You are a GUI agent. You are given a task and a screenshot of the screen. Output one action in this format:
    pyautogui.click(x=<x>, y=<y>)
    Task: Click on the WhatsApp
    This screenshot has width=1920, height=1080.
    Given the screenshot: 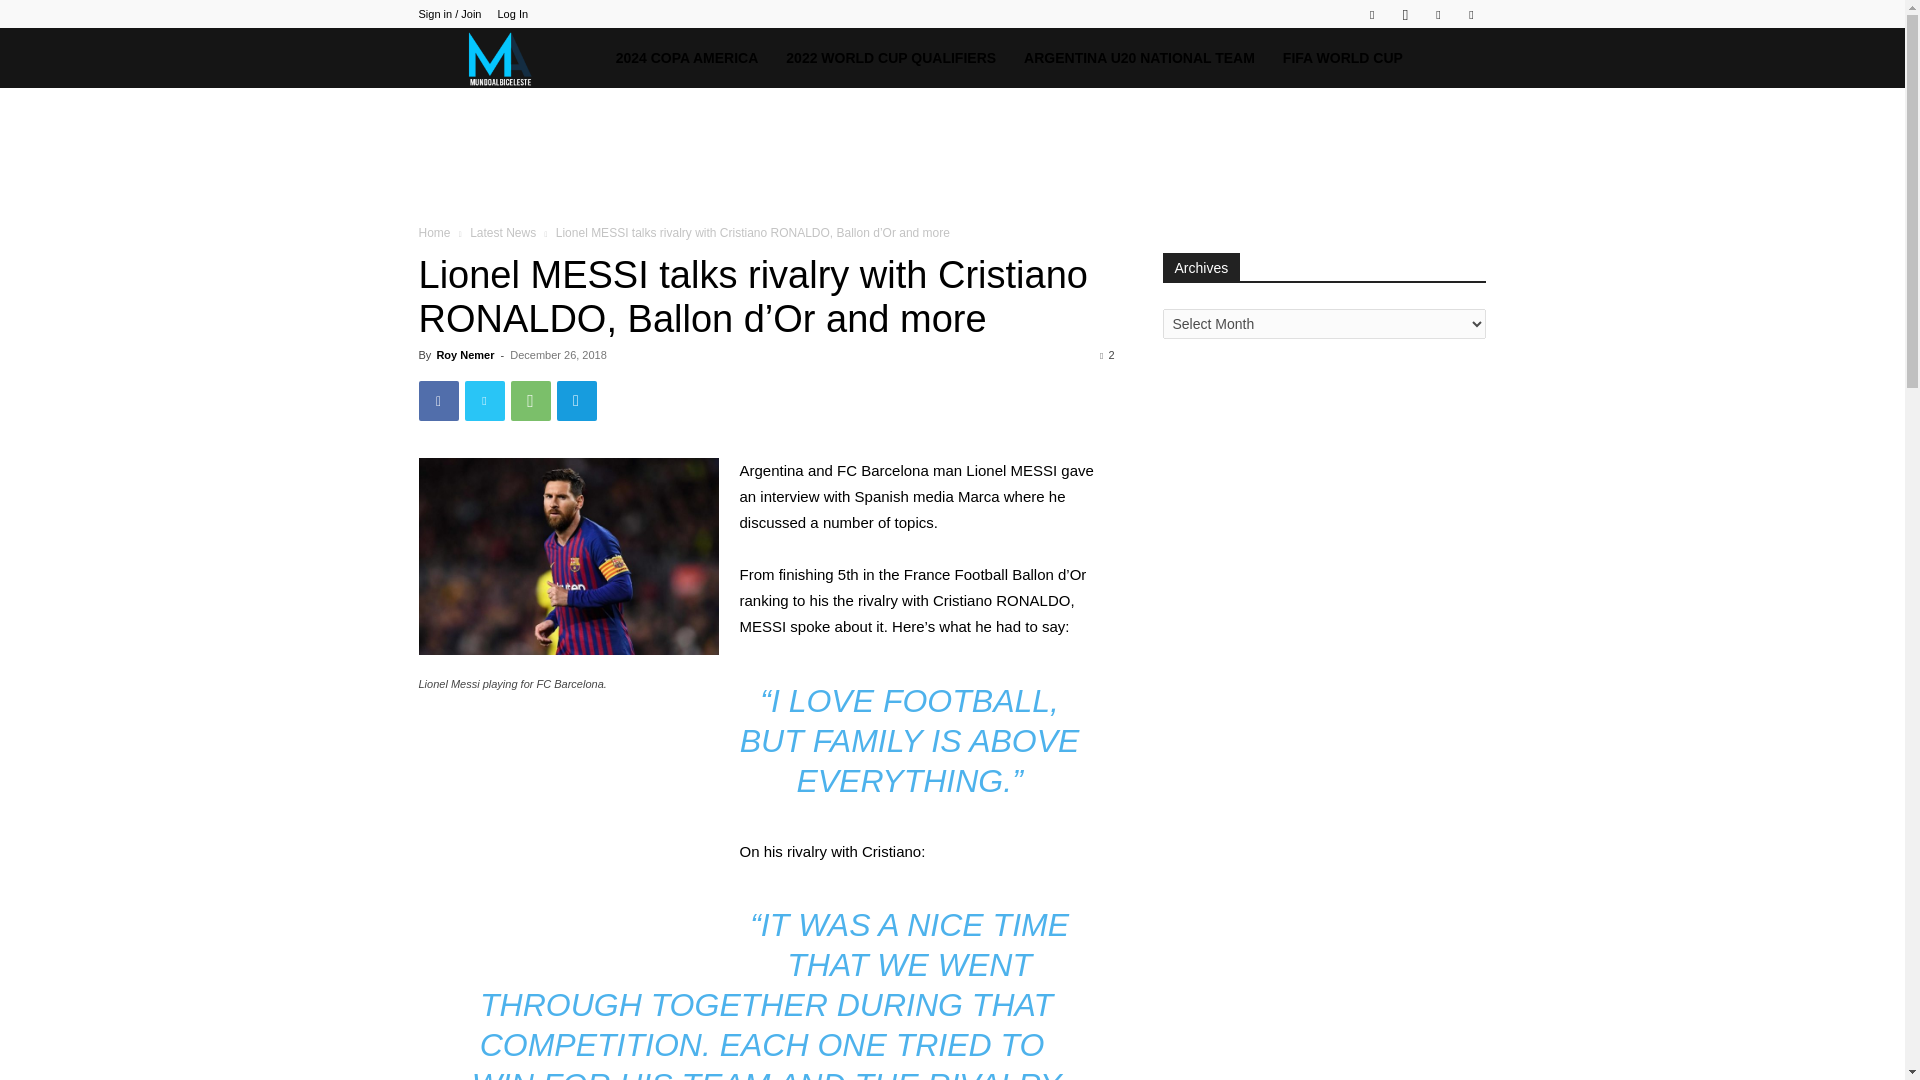 What is the action you would take?
    pyautogui.click(x=530, y=401)
    